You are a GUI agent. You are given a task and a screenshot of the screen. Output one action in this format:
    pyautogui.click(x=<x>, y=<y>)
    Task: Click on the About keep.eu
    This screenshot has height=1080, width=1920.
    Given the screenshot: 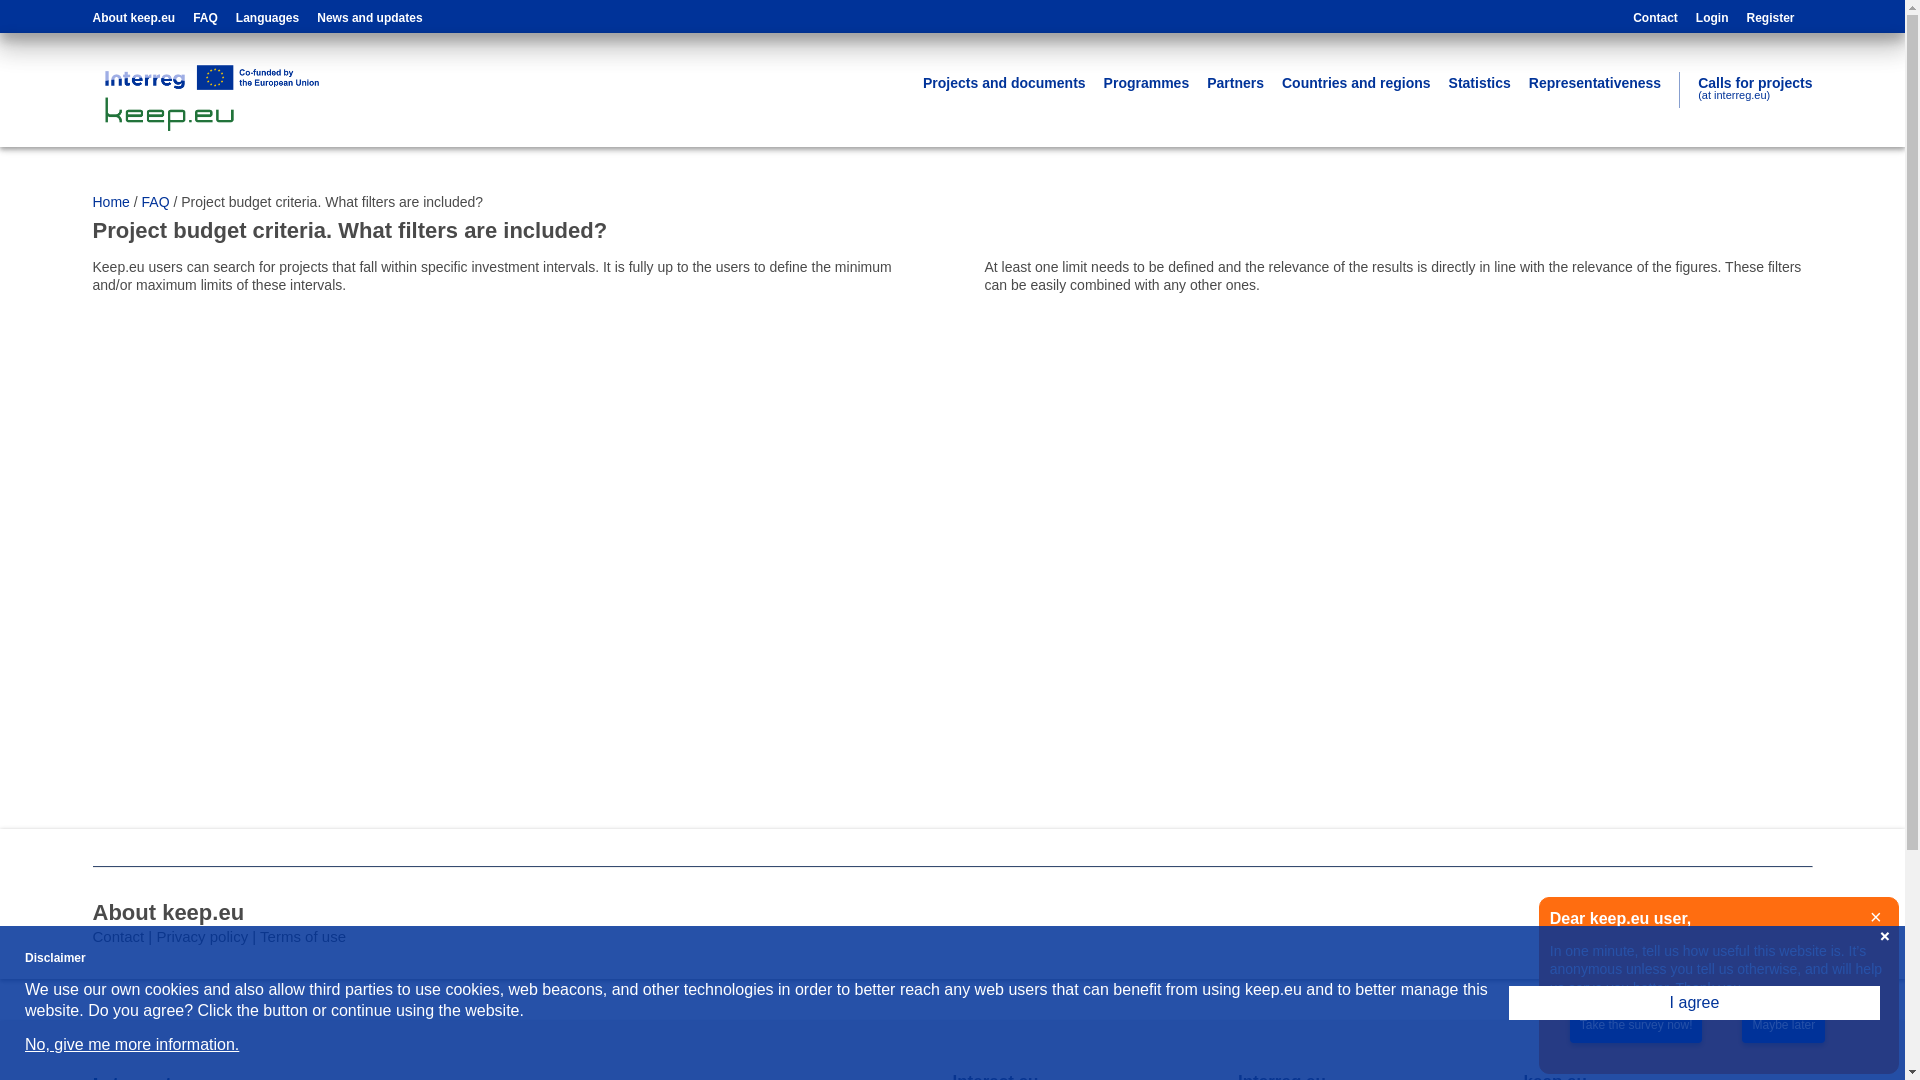 What is the action you would take?
    pyautogui.click(x=133, y=18)
    